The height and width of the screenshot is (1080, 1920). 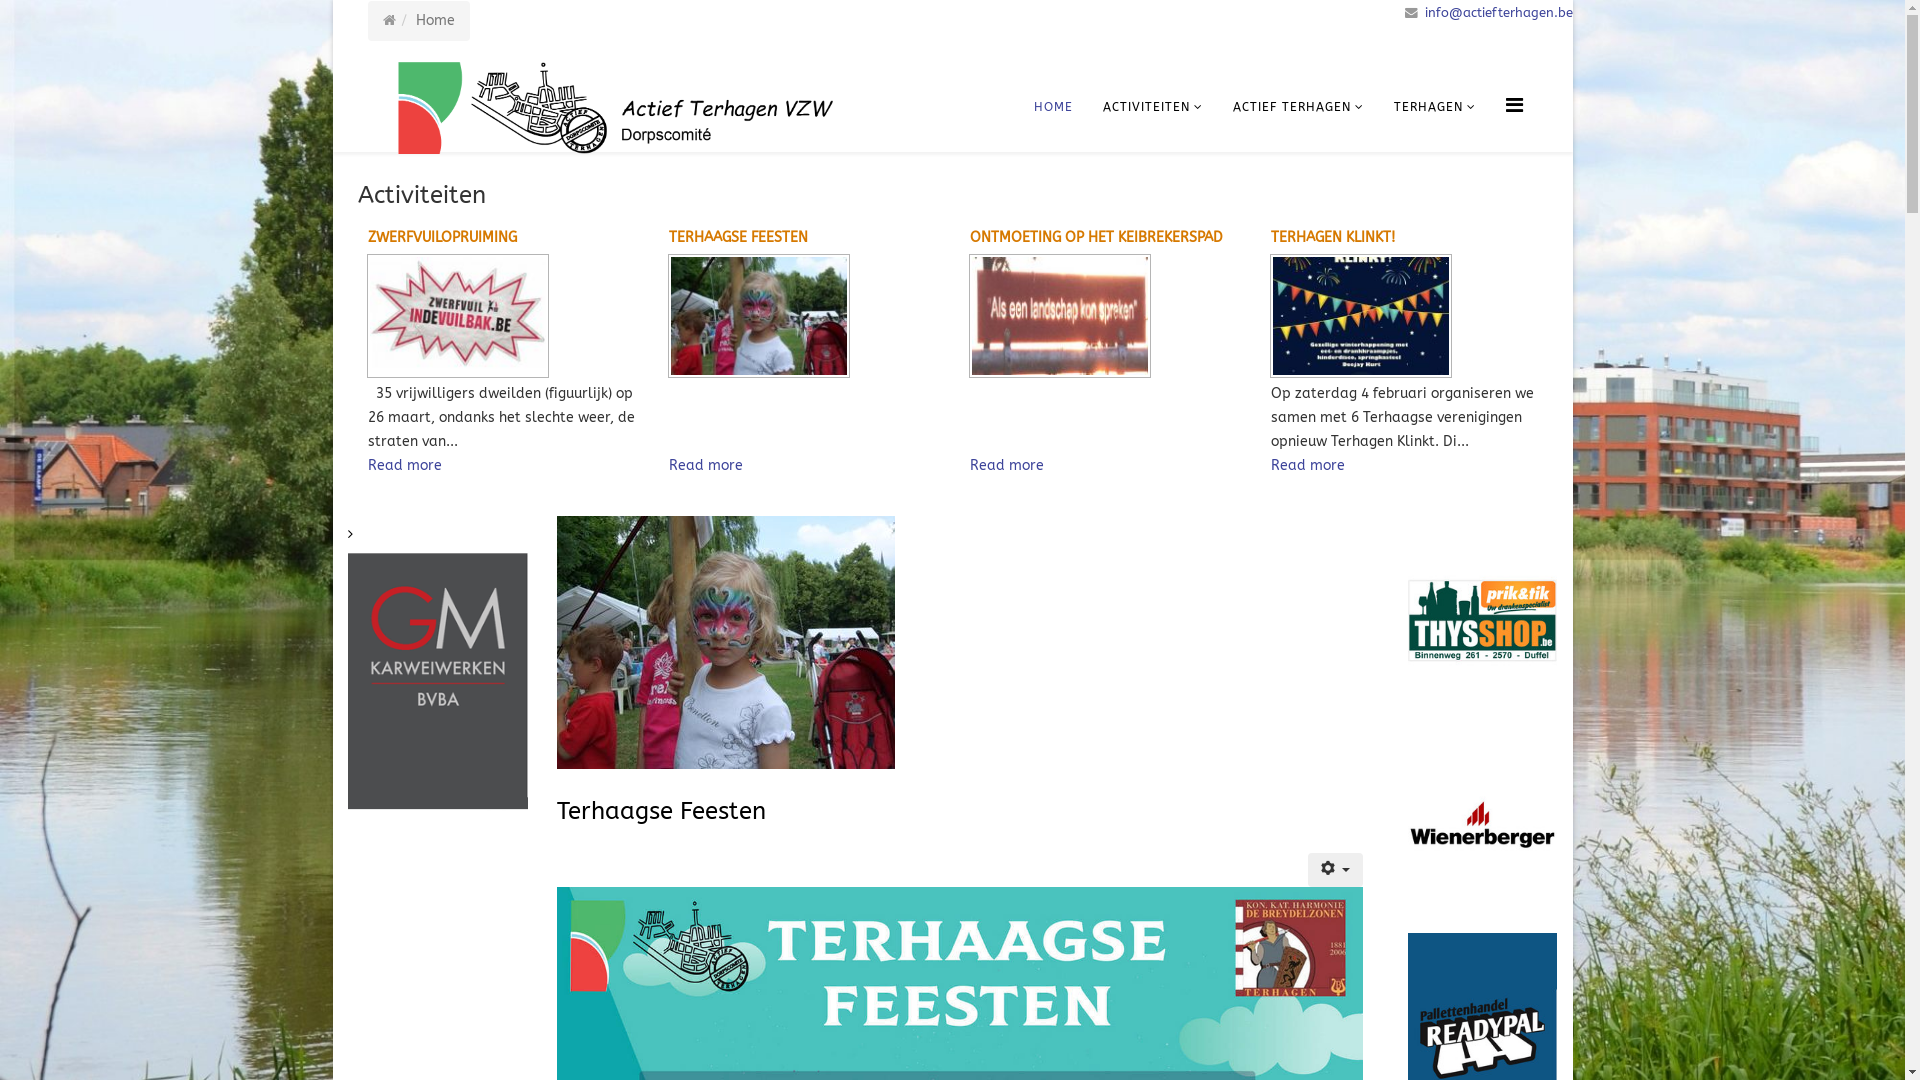 I want to click on info@actiefterhagen.be, so click(x=1498, y=12).